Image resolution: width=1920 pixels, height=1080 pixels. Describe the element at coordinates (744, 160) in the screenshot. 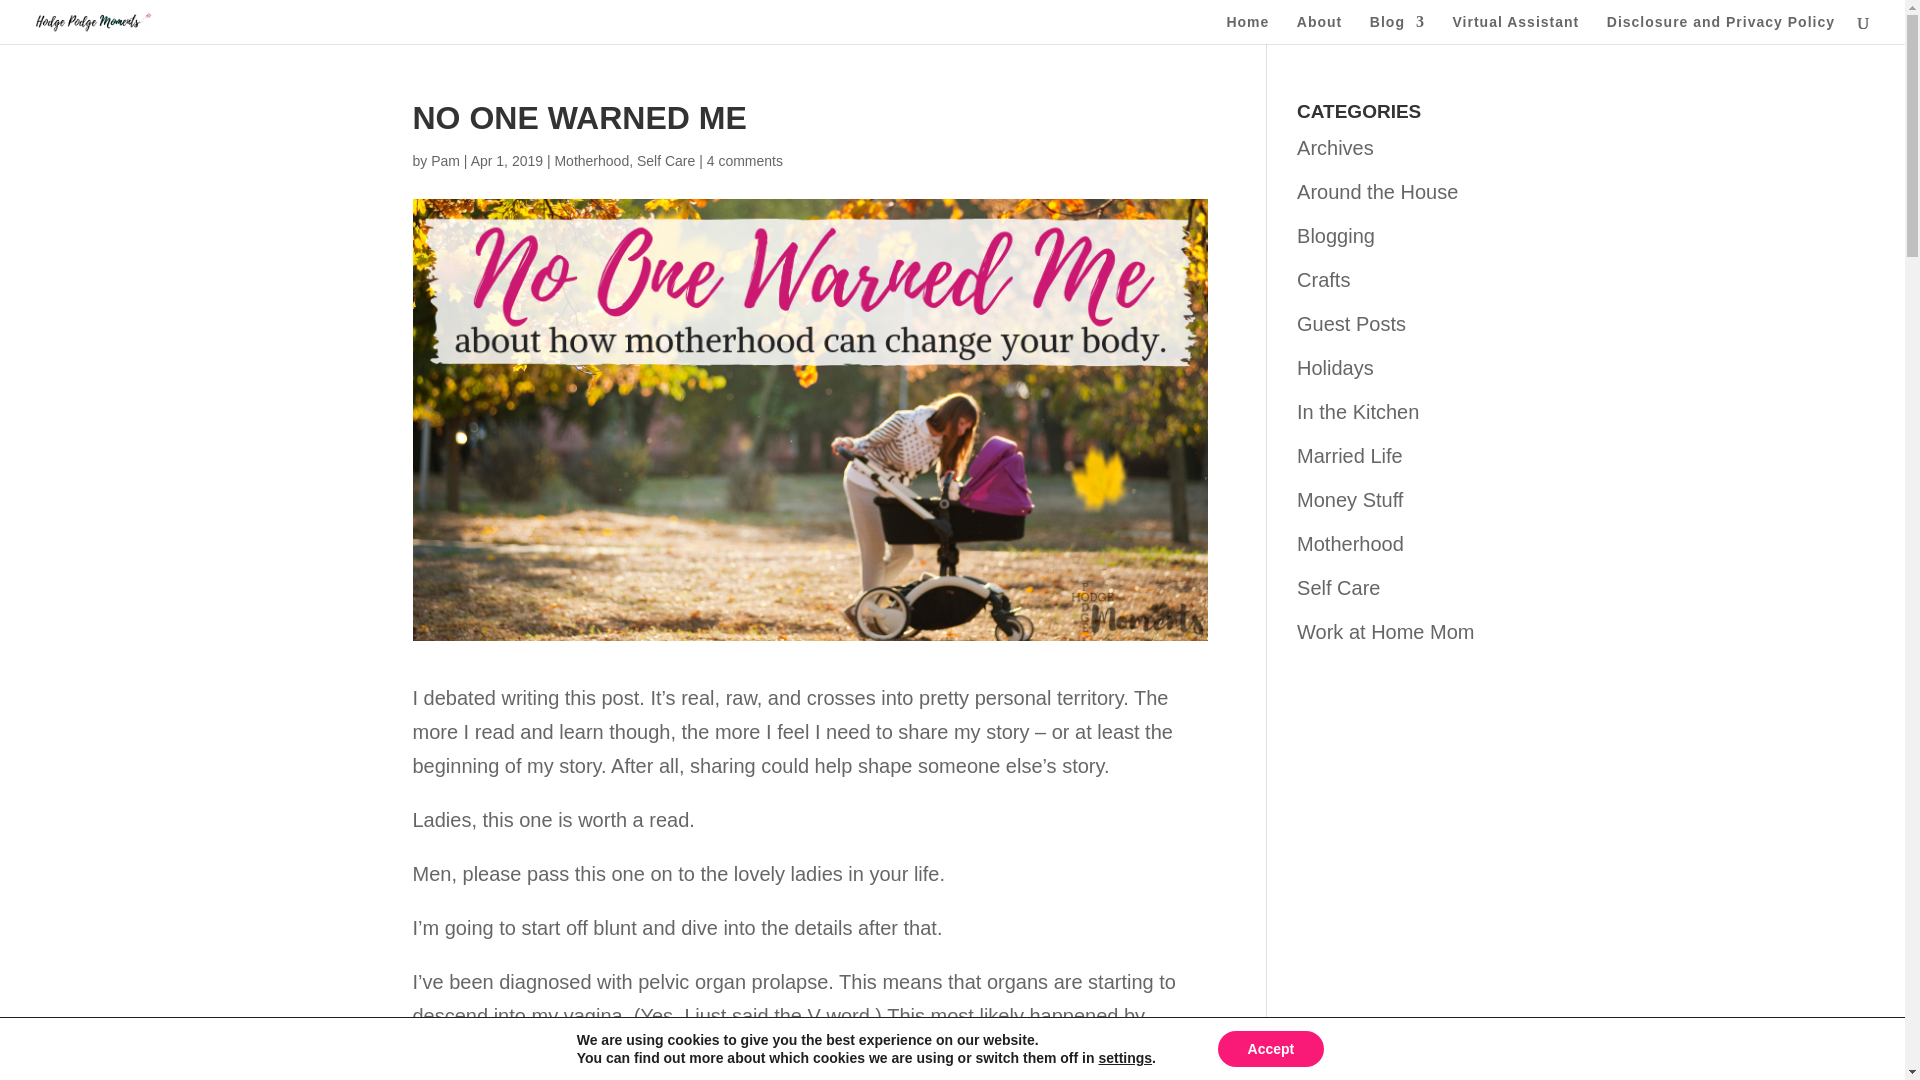

I see `4 comments` at that location.